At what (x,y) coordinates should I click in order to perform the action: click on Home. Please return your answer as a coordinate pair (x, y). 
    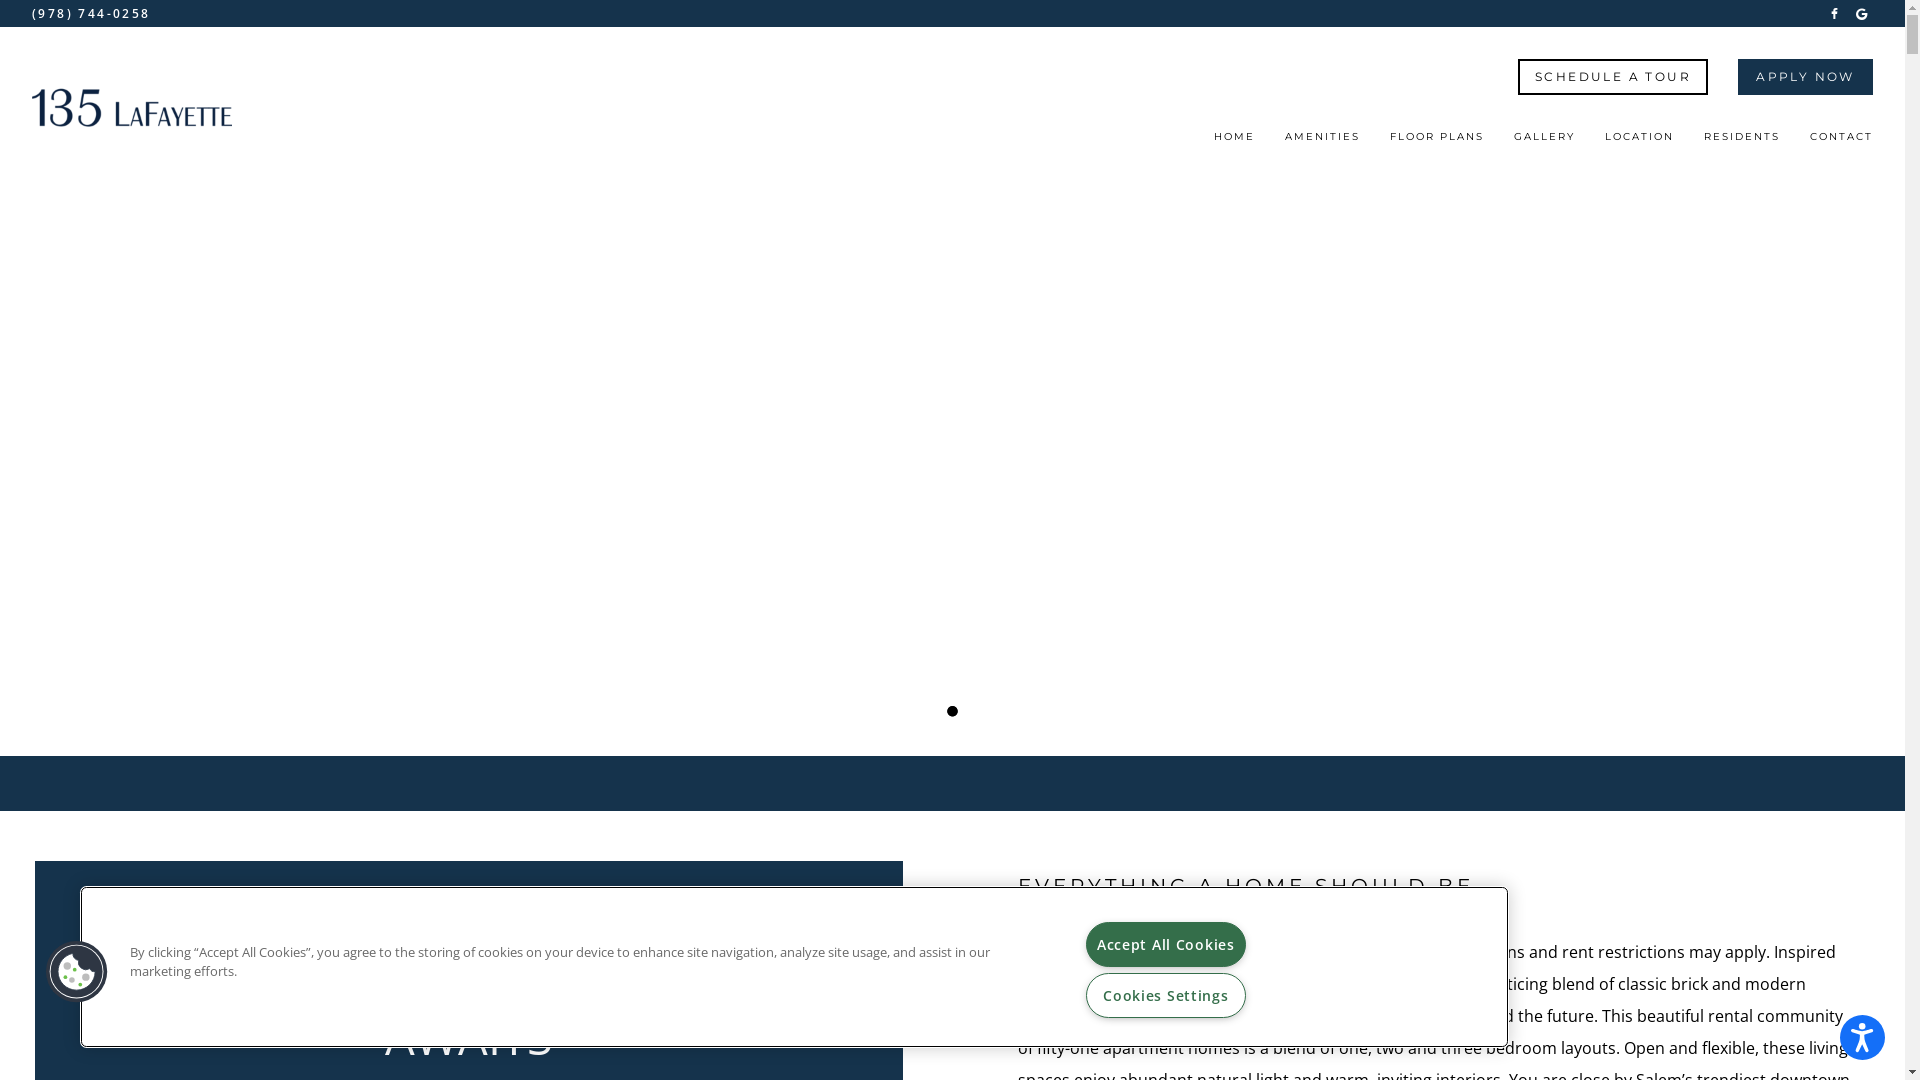
    Looking at the image, I should click on (132, 108).